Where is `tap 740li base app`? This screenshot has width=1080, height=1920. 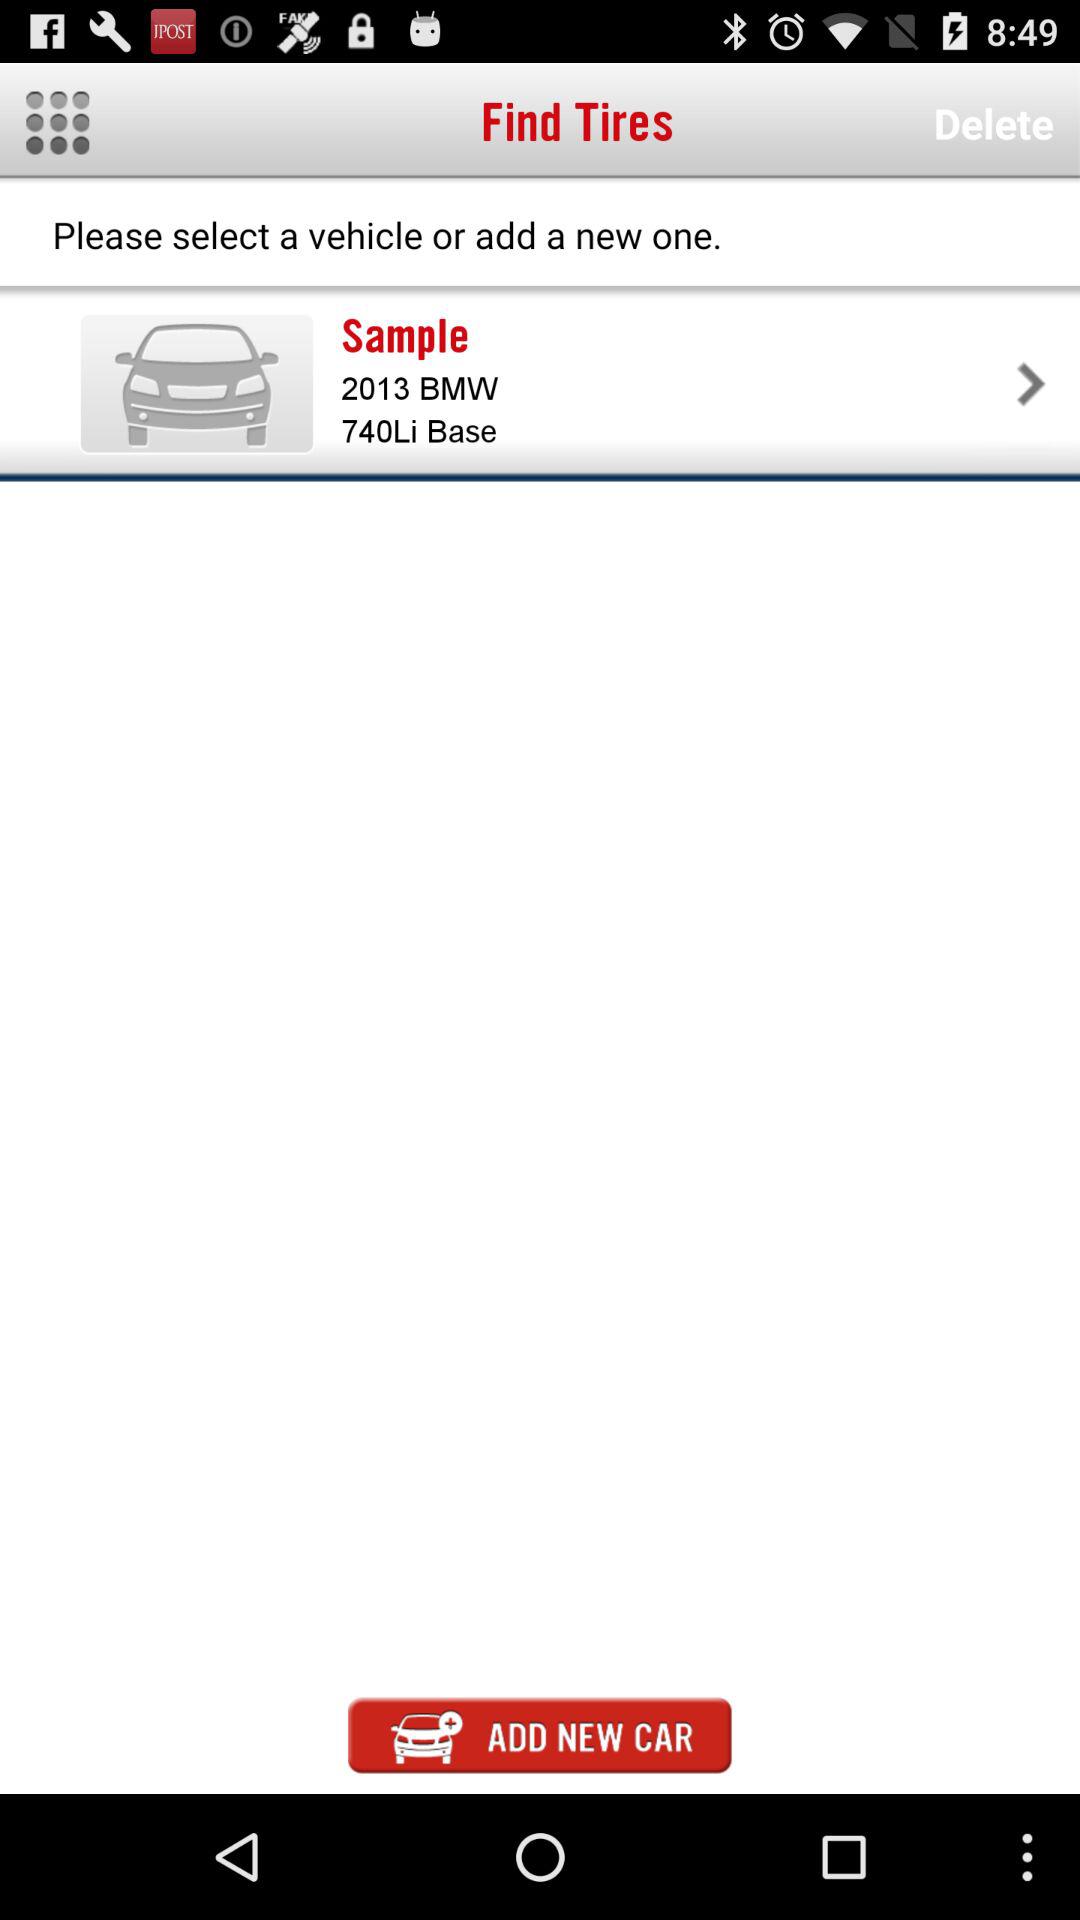
tap 740li base app is located at coordinates (674, 432).